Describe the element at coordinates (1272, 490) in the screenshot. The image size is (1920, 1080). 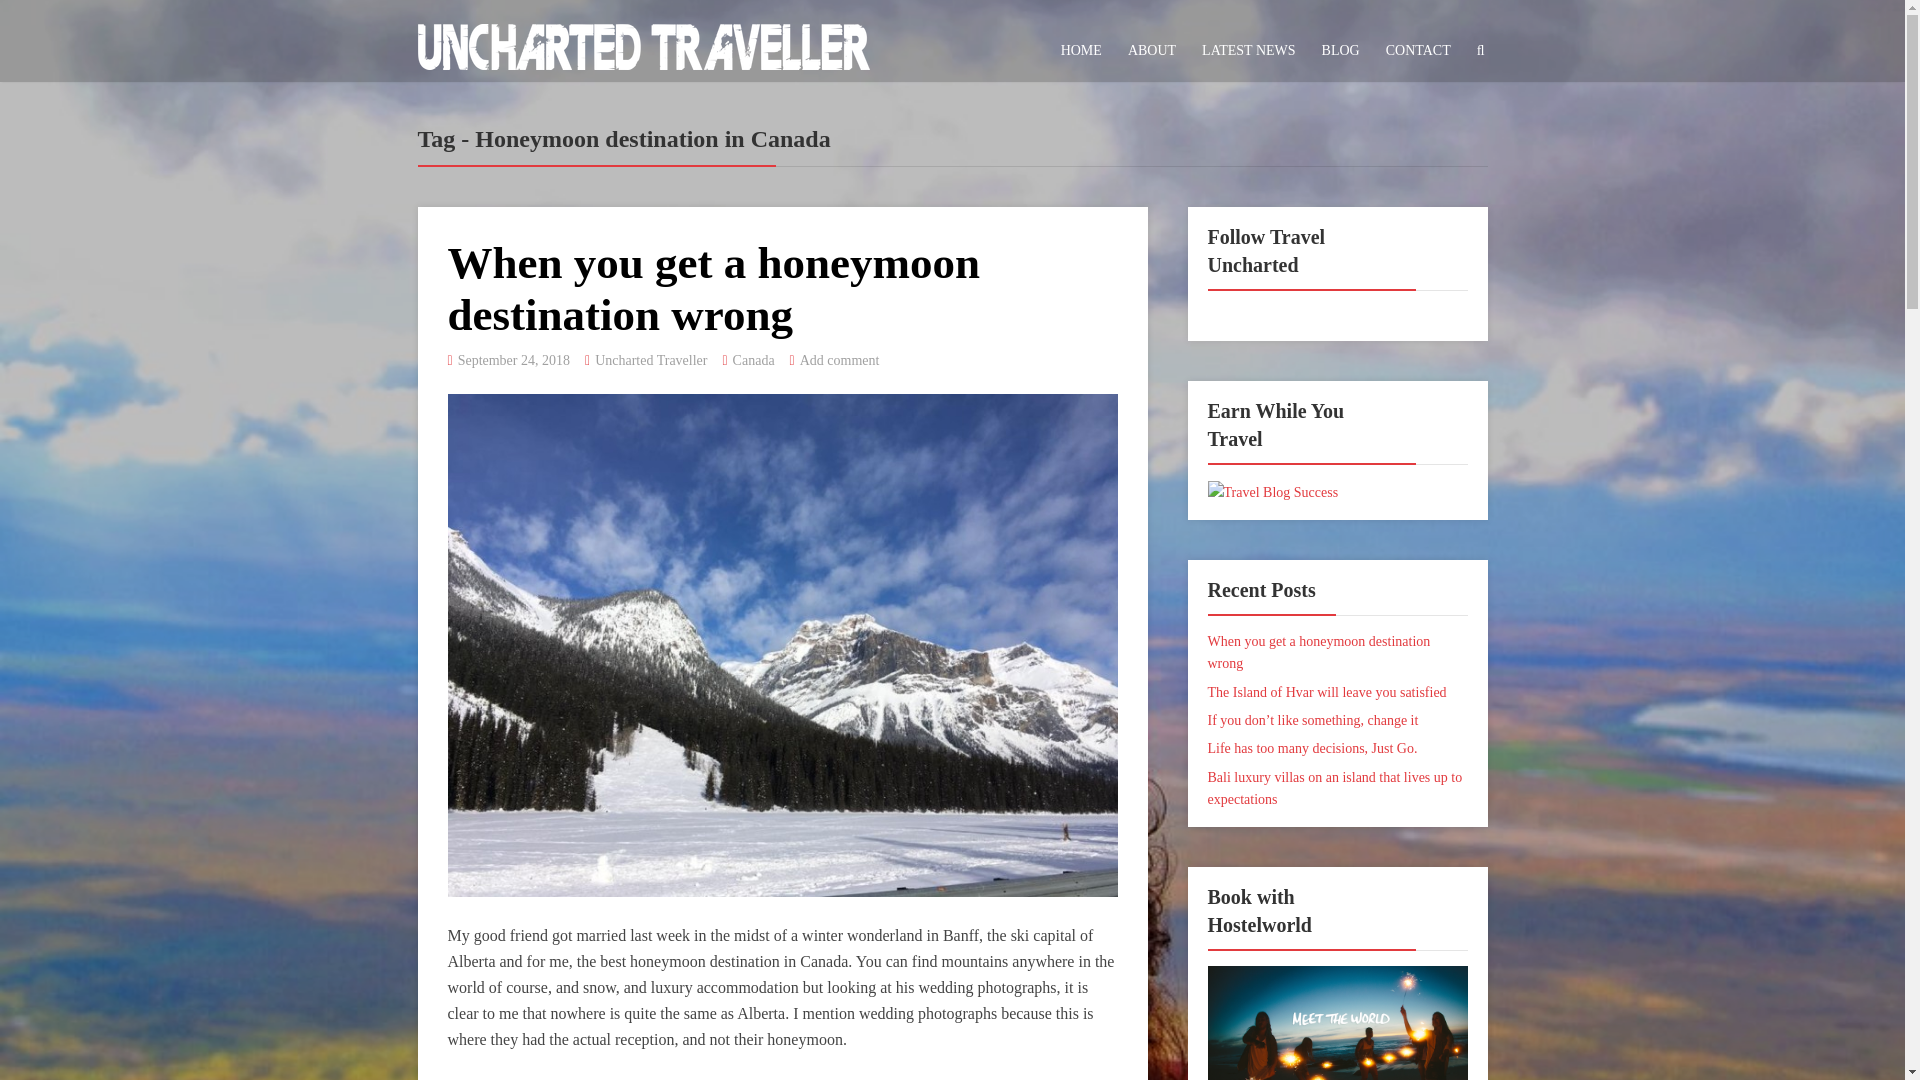
I see `Travel Blog Success` at that location.